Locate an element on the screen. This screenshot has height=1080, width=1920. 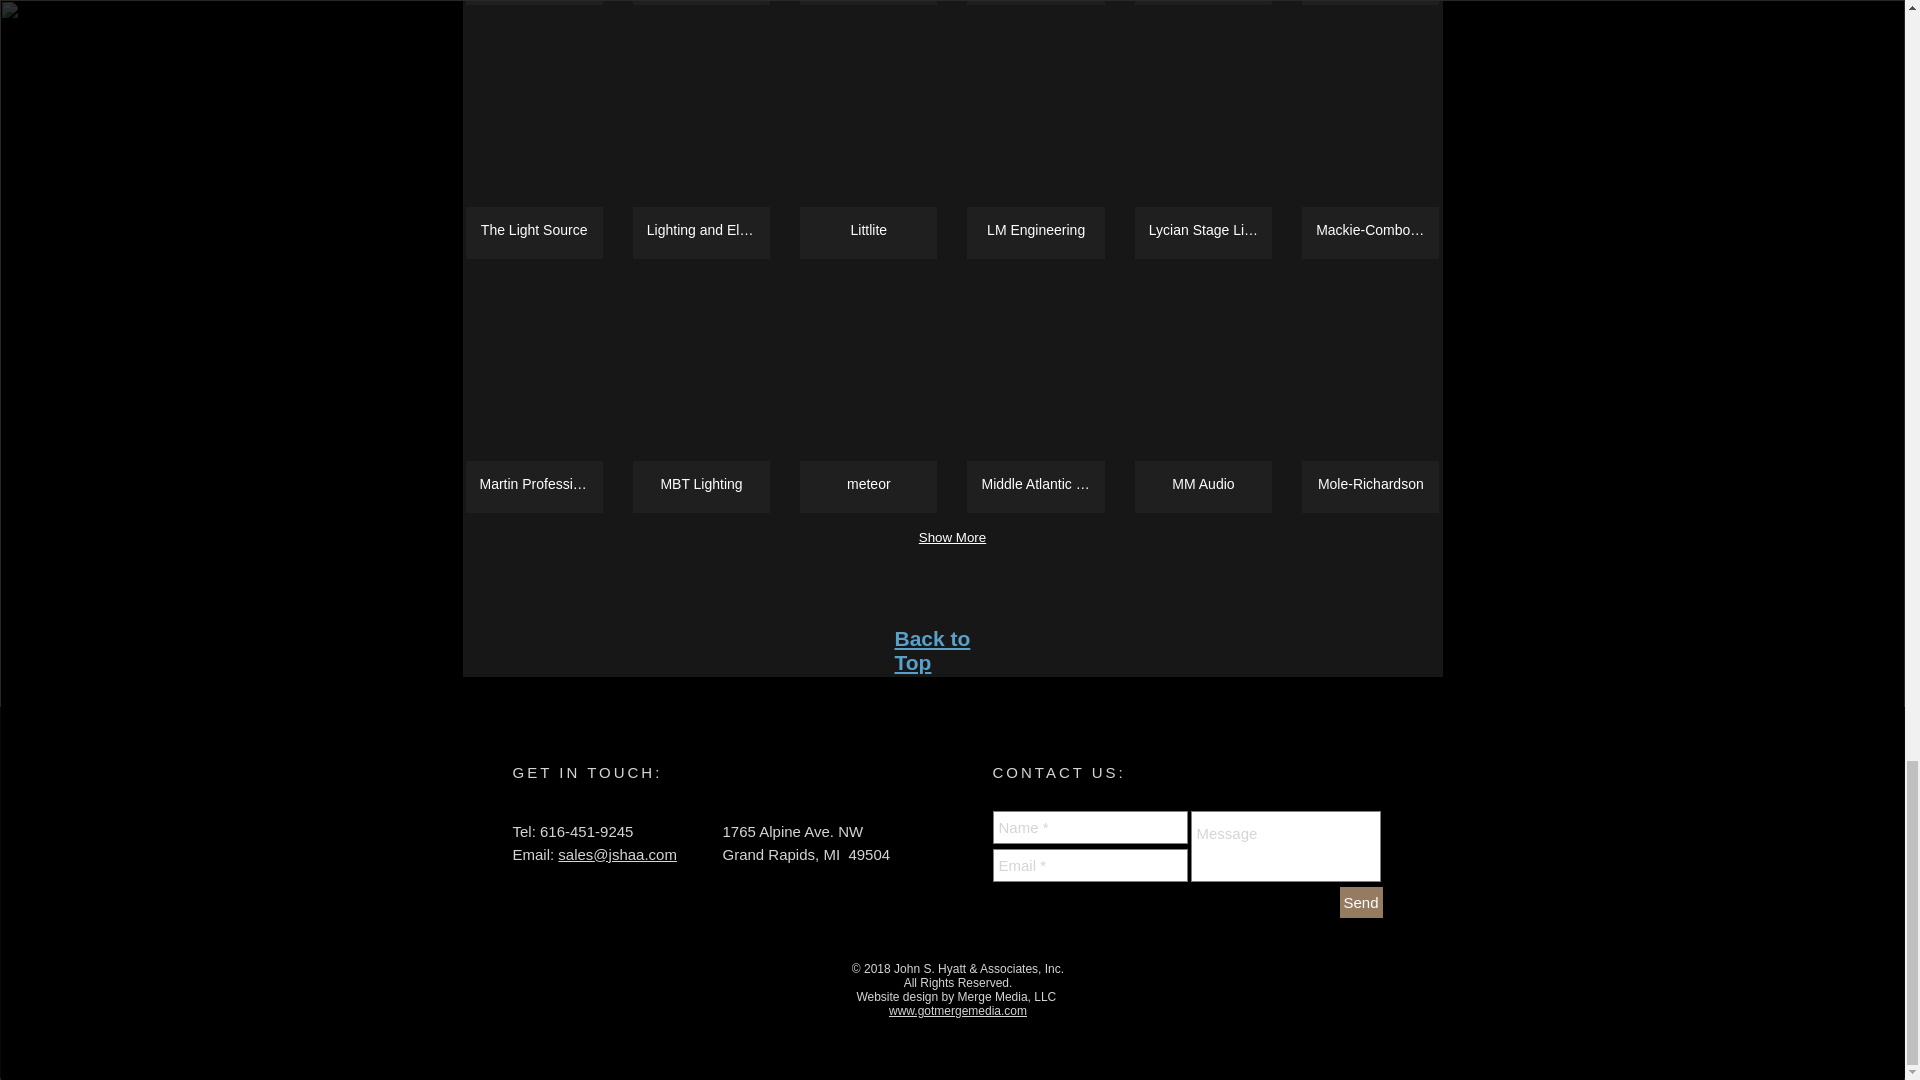
Show More is located at coordinates (952, 537).